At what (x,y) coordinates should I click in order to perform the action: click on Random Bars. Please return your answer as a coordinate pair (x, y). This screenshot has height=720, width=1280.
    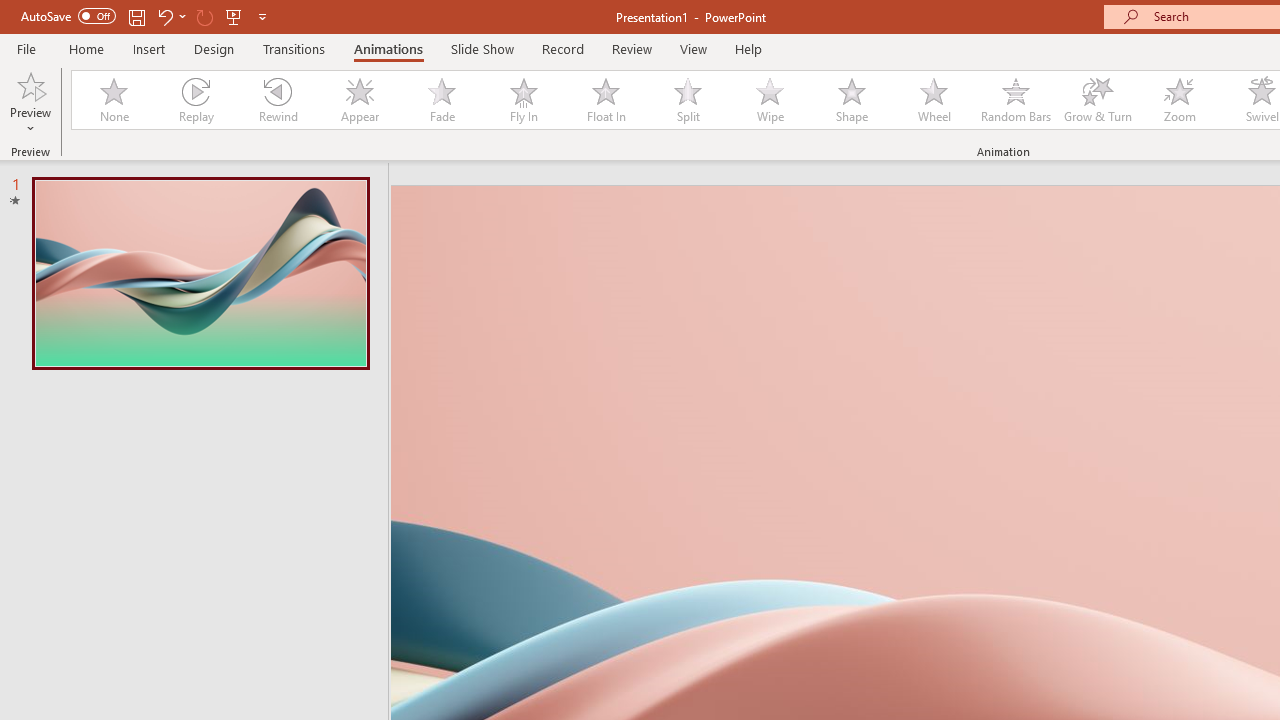
    Looking at the image, I should click on (1016, 100).